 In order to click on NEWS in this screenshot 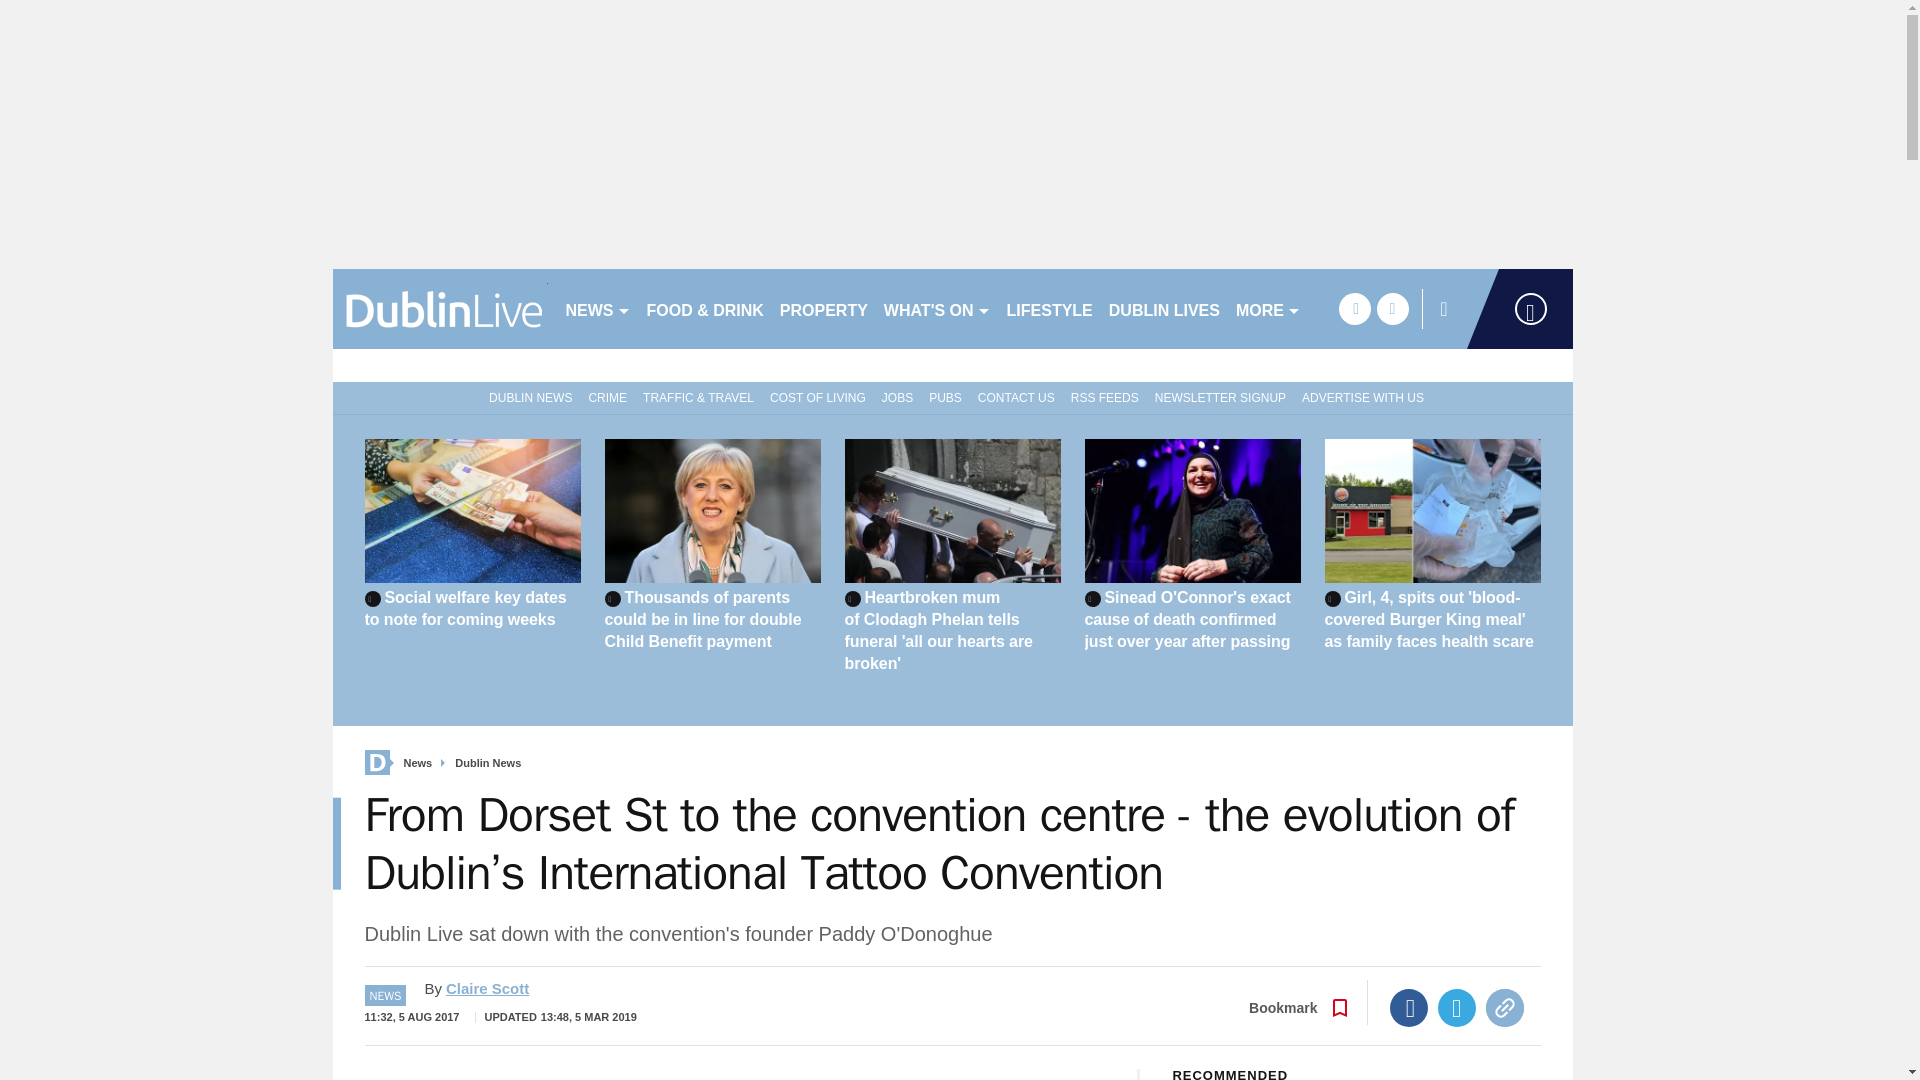, I will do `click(598, 308)`.